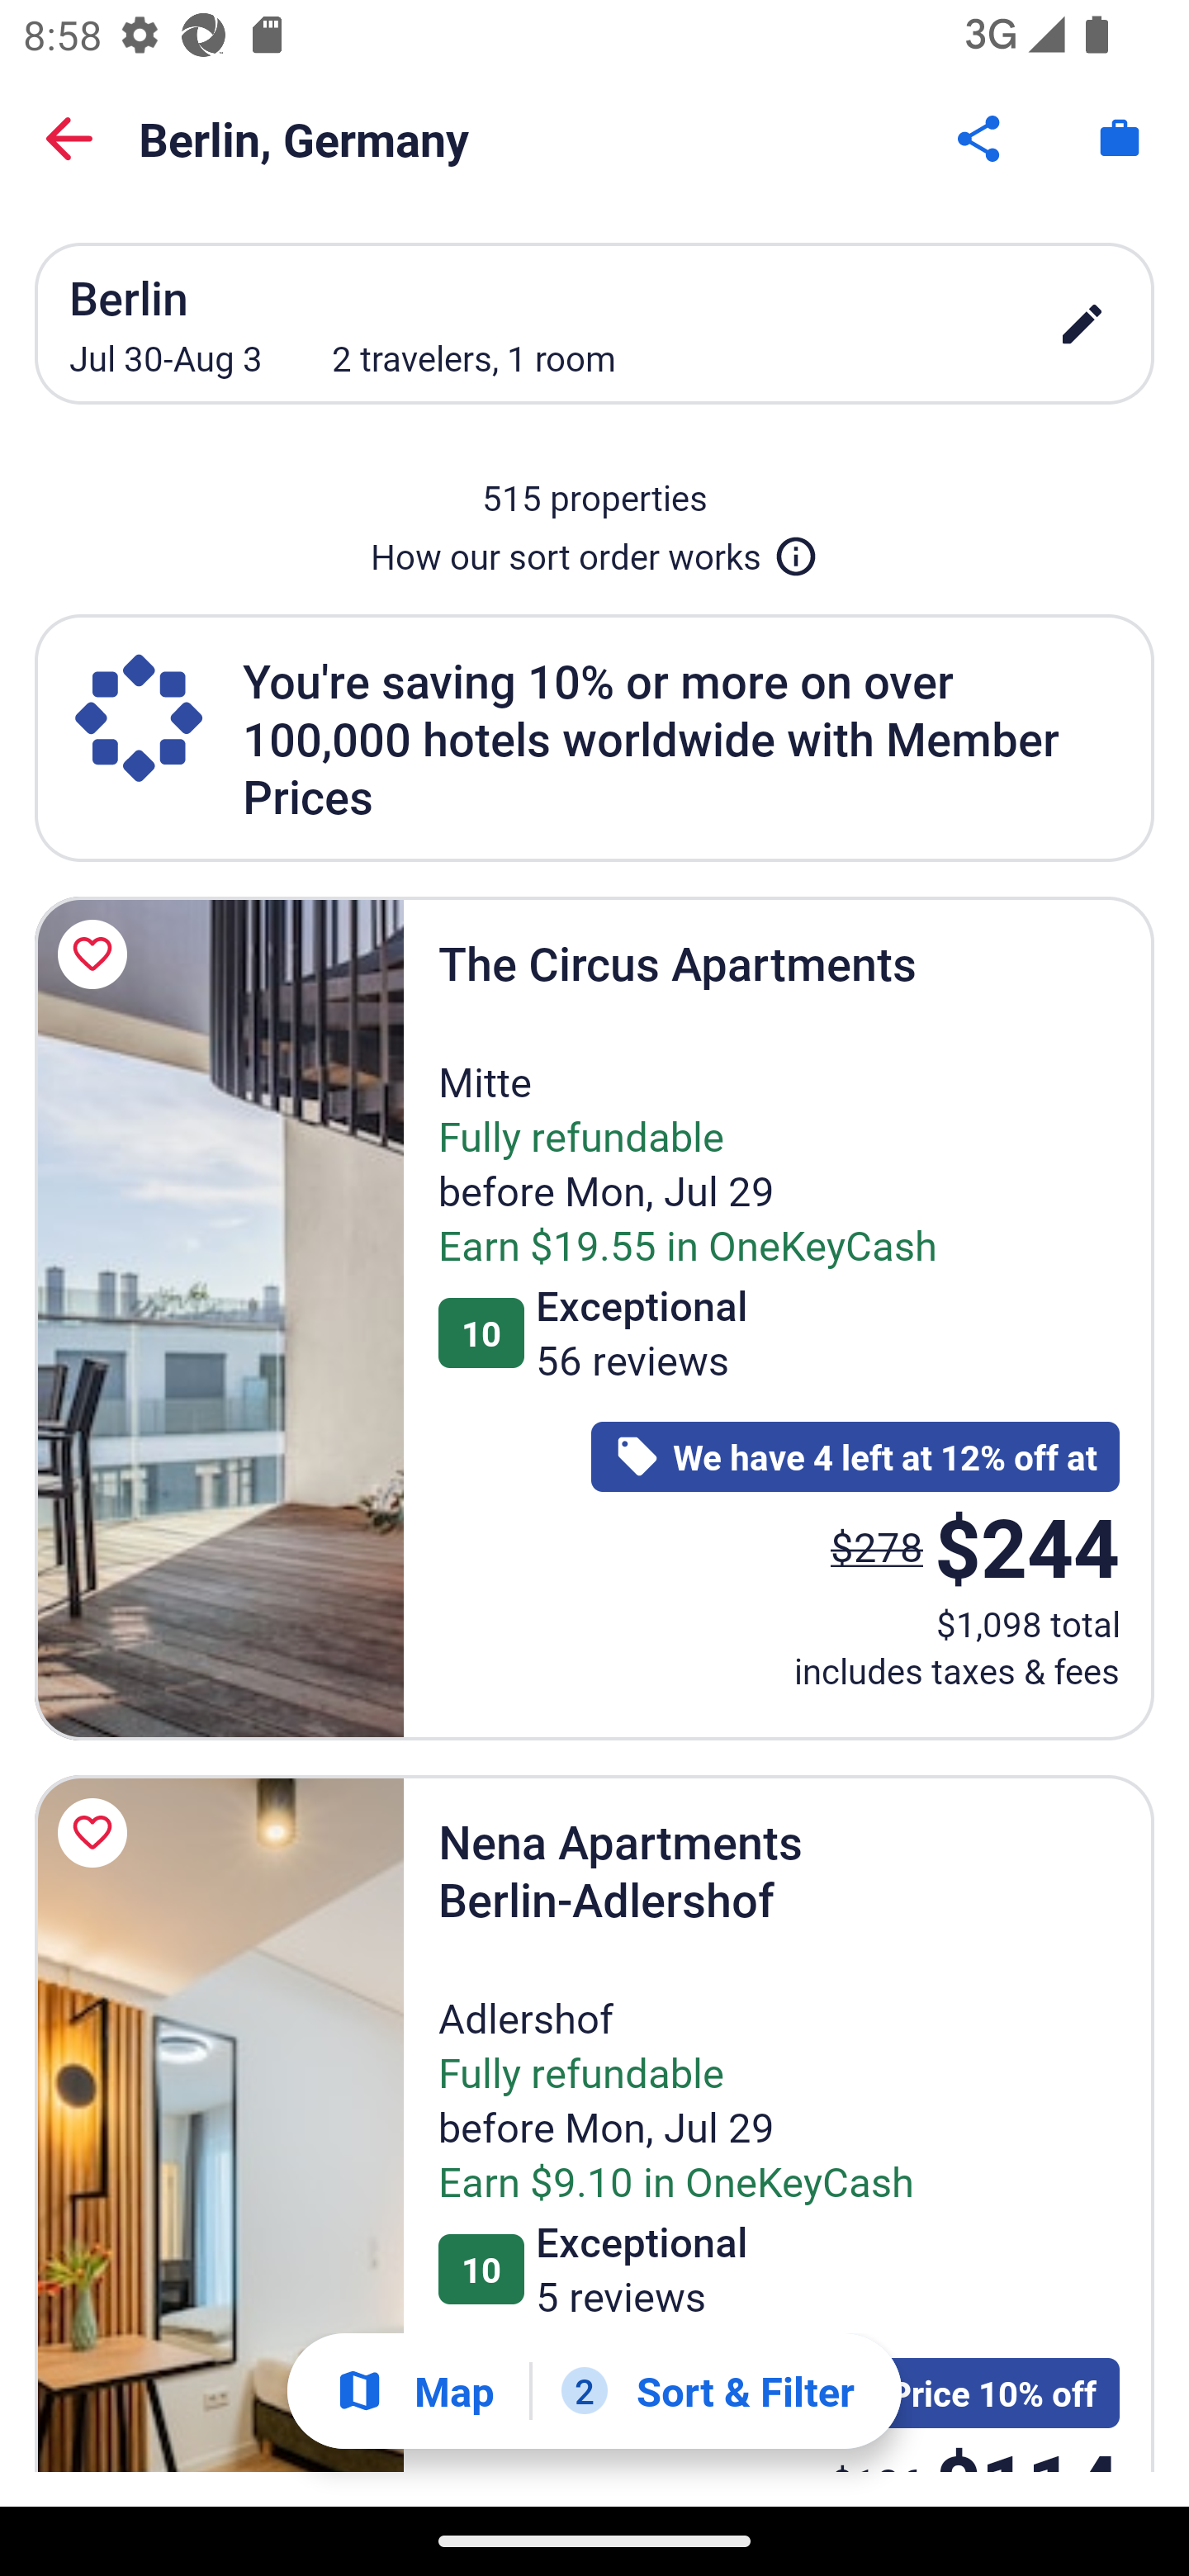 Image resolution: width=1189 pixels, height=2576 pixels. Describe the element at coordinates (981, 139) in the screenshot. I see `Share Button` at that location.